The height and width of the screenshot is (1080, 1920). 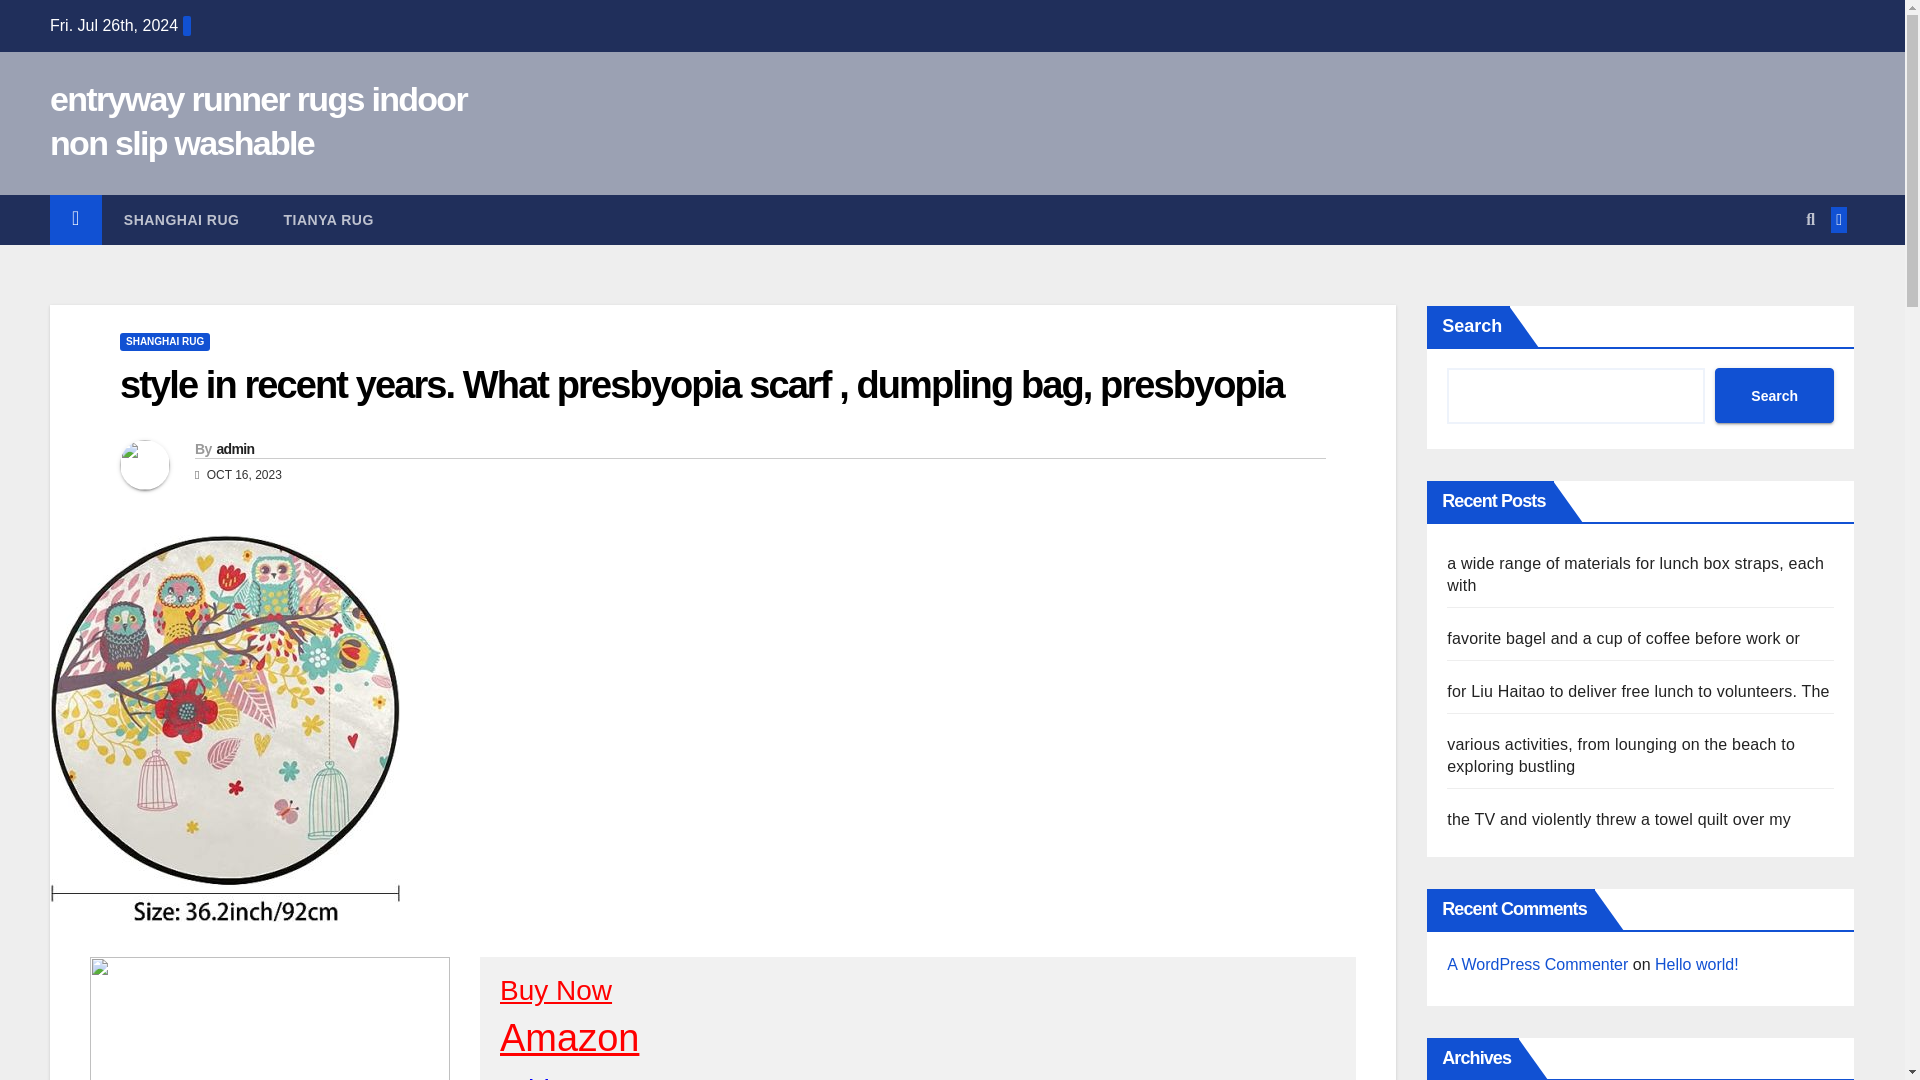 What do you see at coordinates (569, 1038) in the screenshot?
I see `Amazon` at bounding box center [569, 1038].